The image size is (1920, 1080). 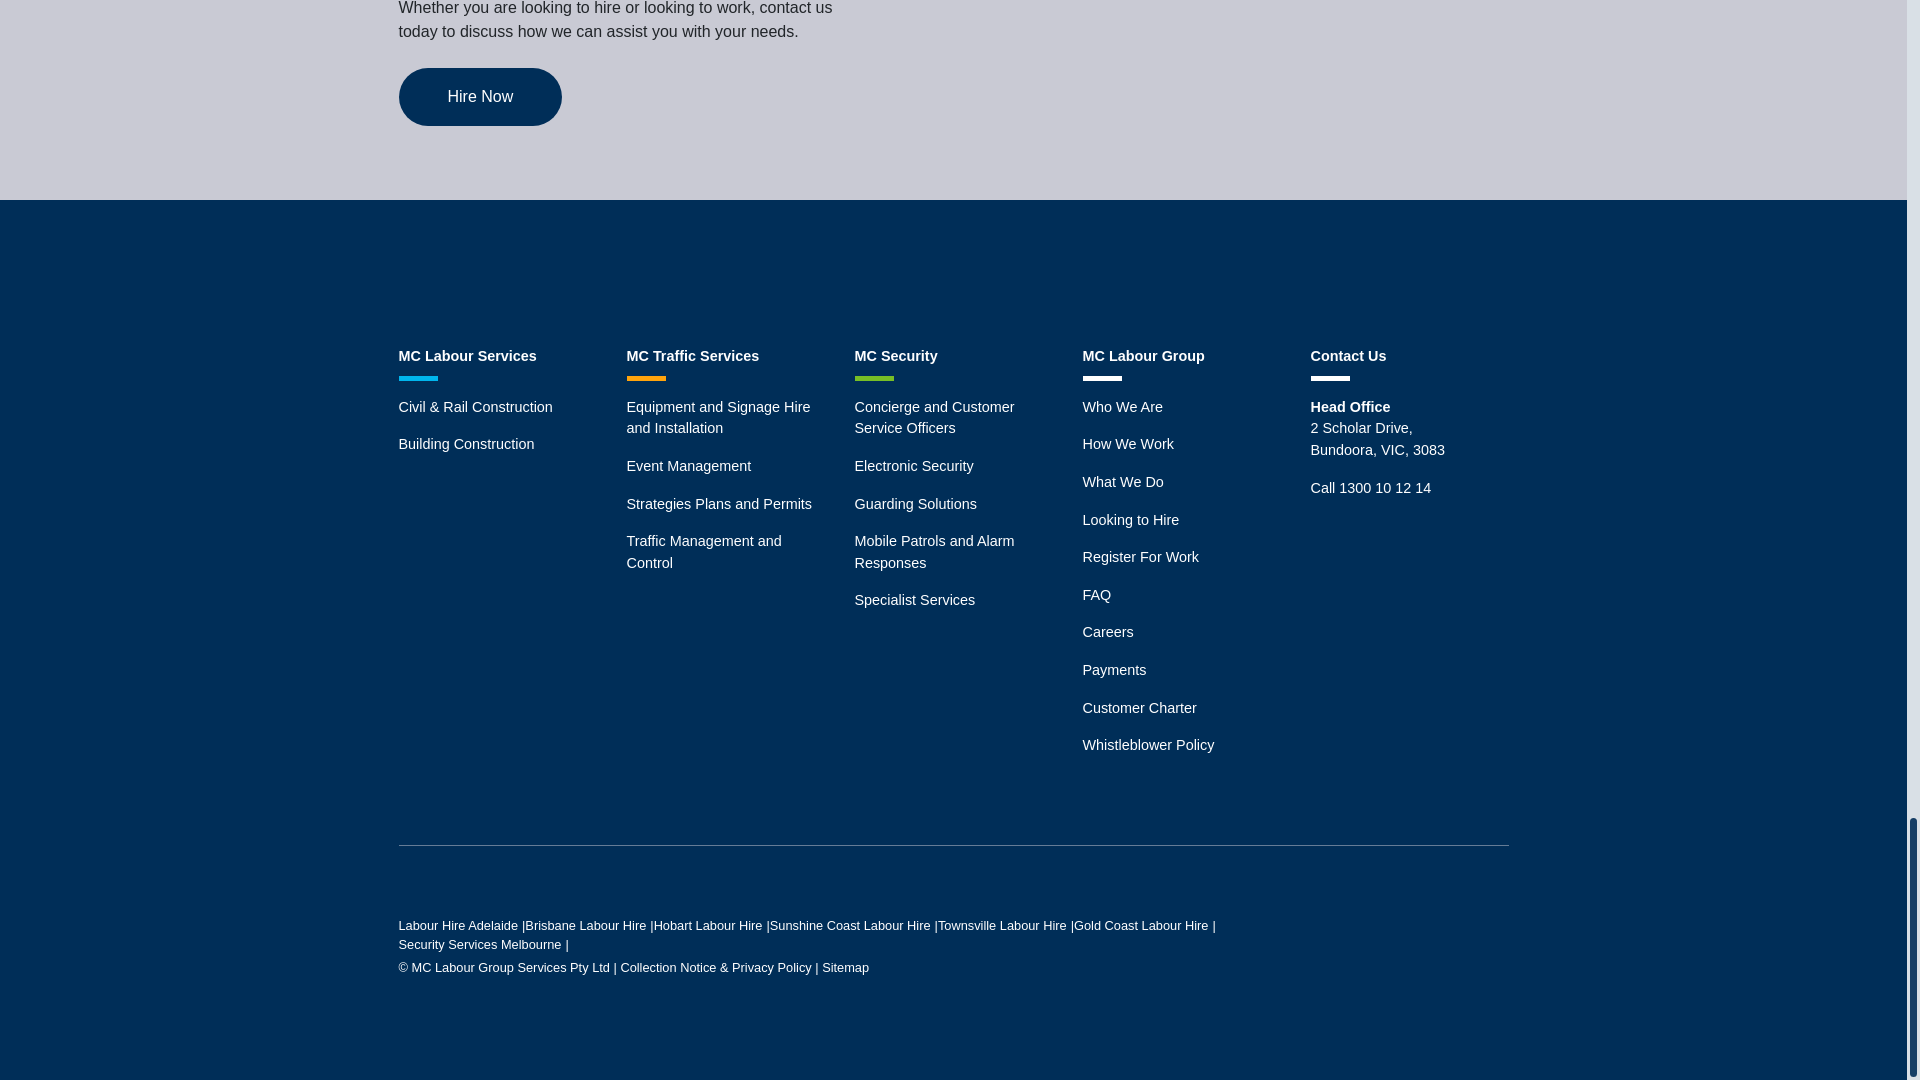 What do you see at coordinates (952, 273) in the screenshot?
I see `Follow MC Labour Group on Instagram` at bounding box center [952, 273].